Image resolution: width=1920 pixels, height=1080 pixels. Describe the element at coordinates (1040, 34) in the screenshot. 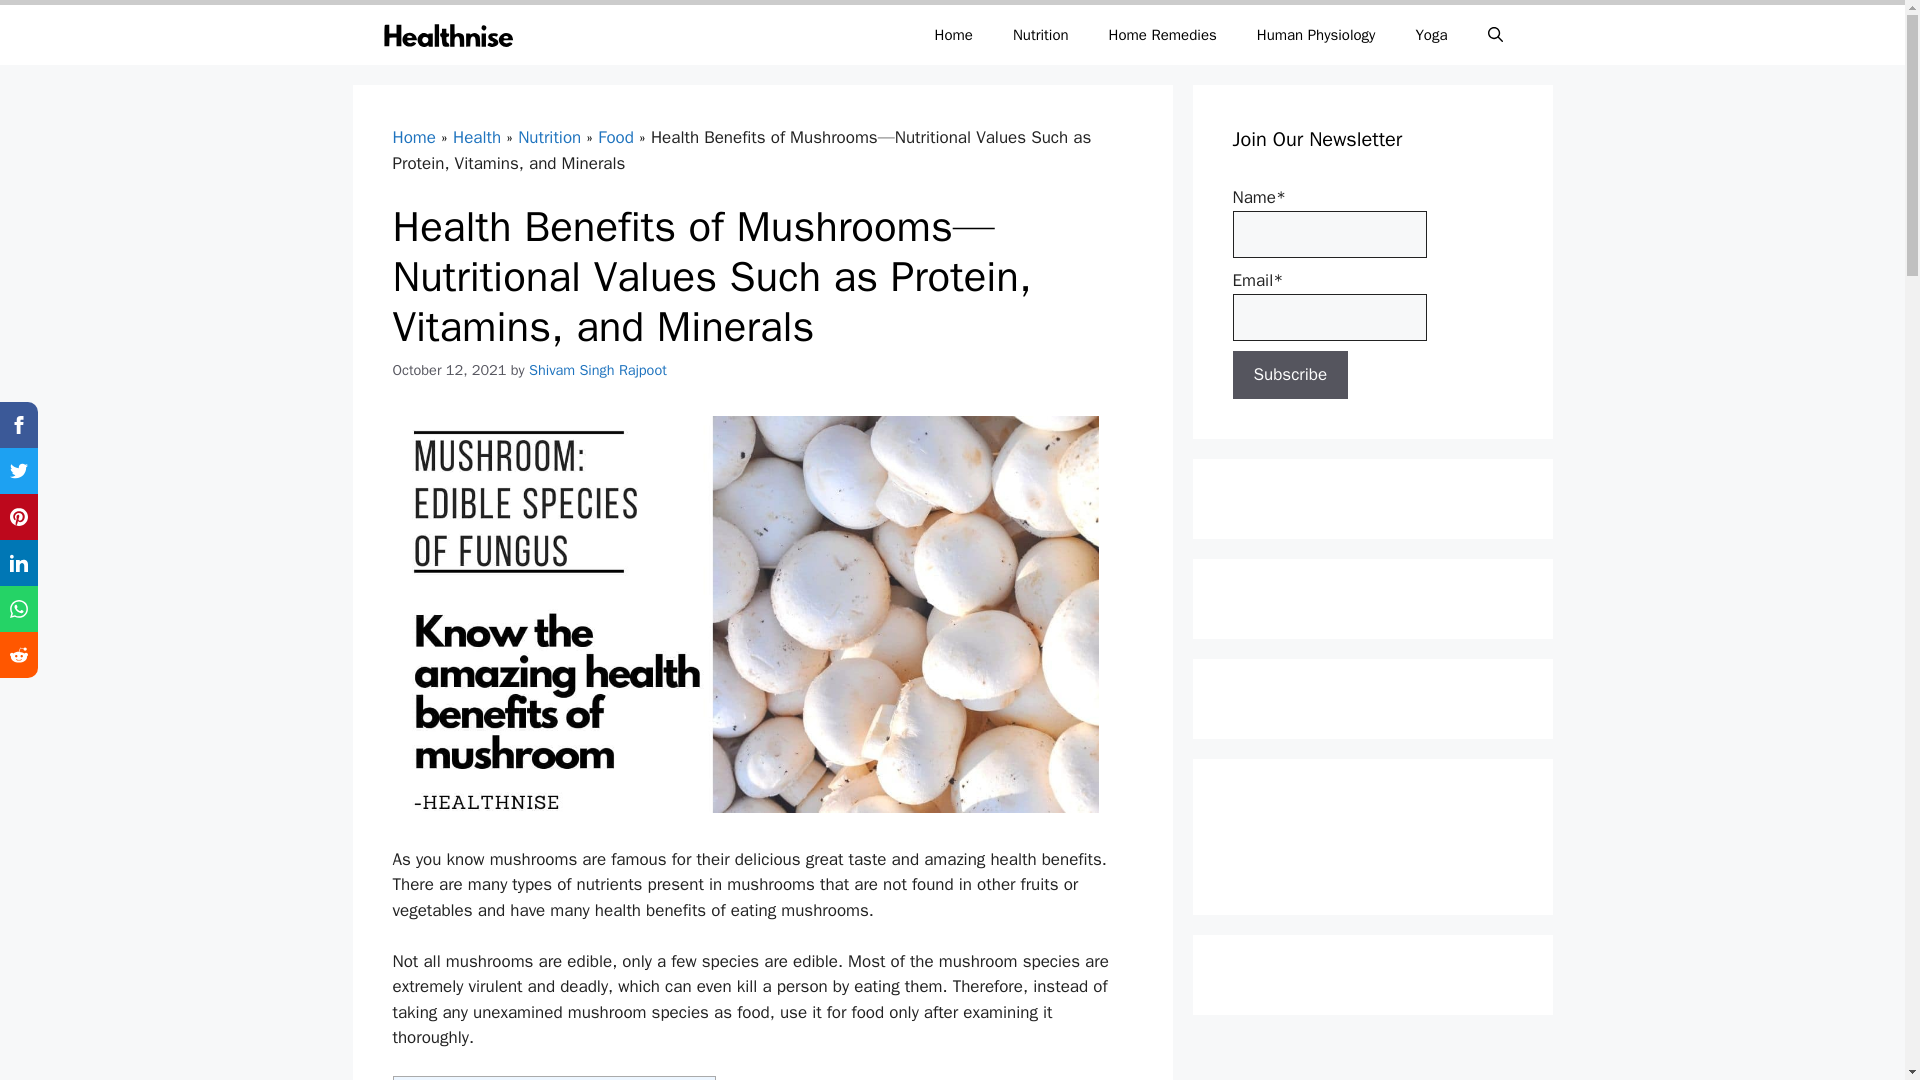

I see `Nutrition` at that location.